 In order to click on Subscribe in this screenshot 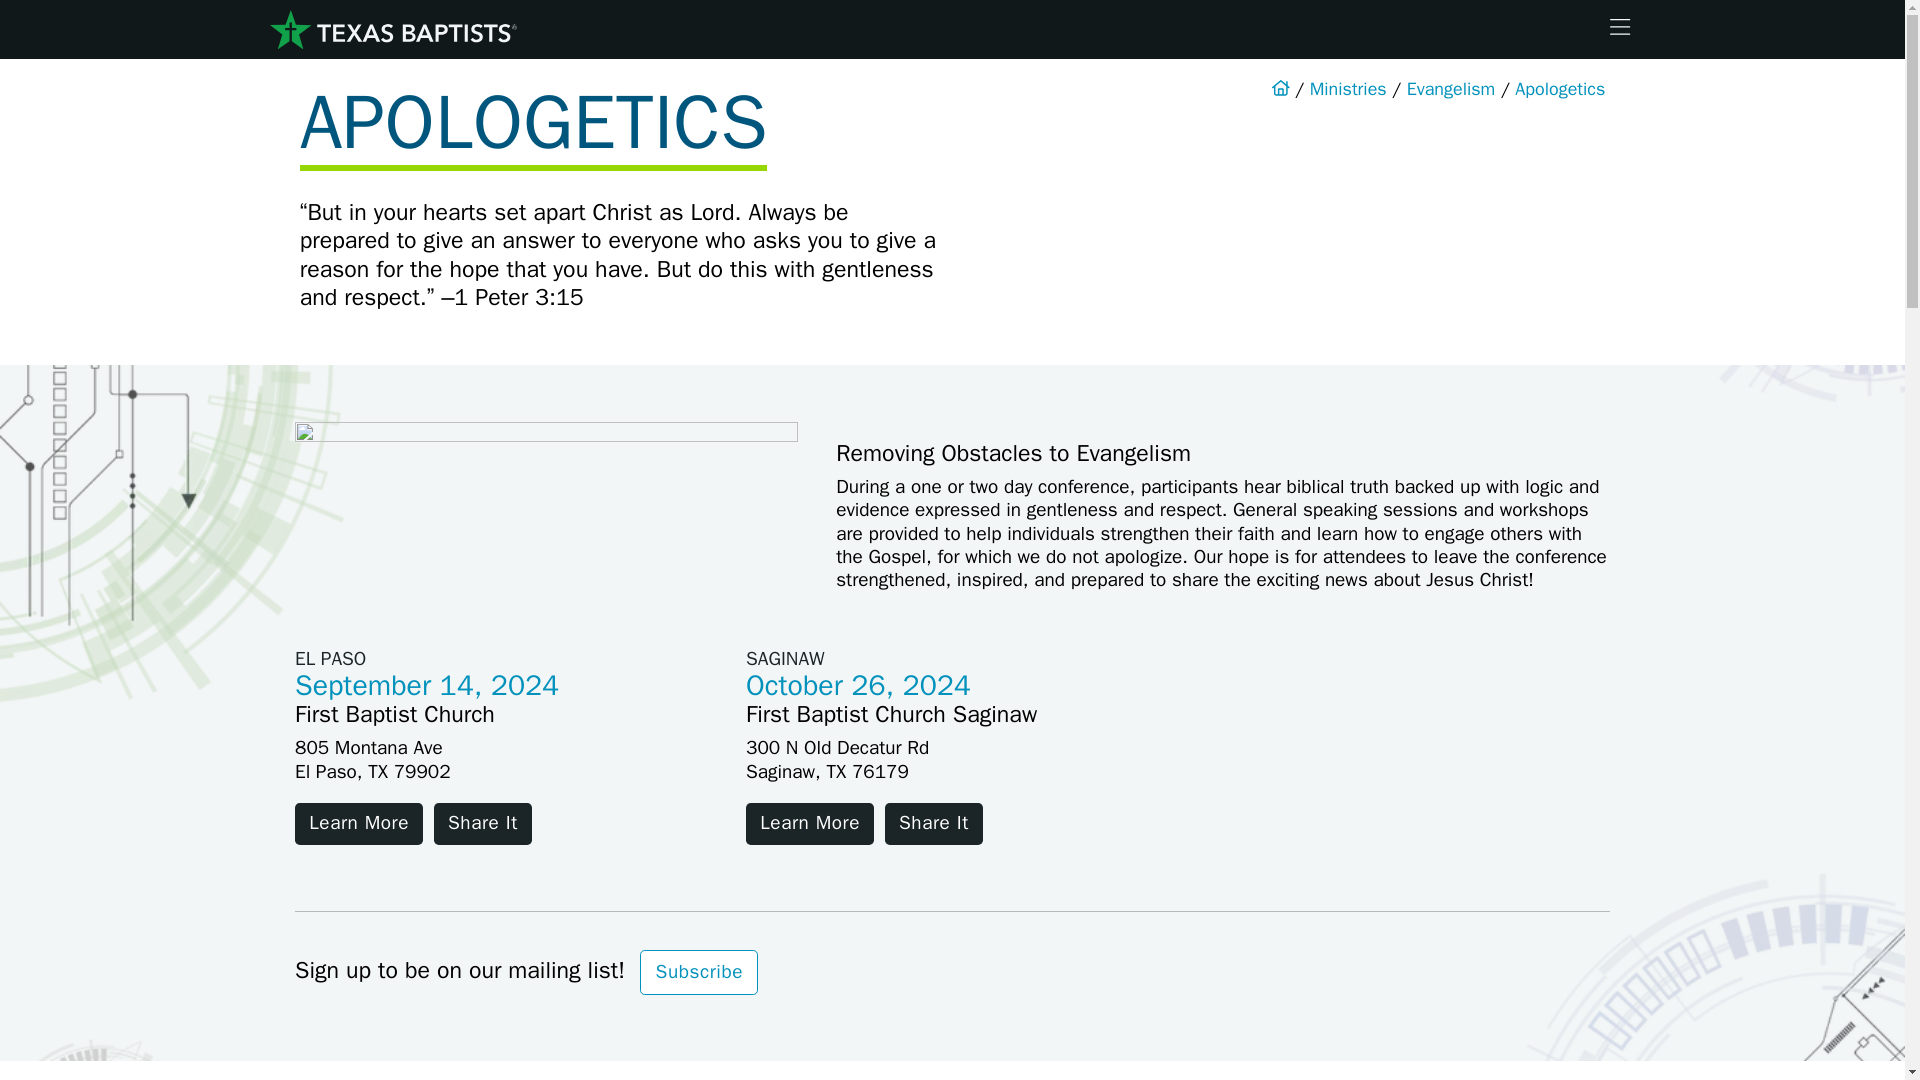, I will do `click(698, 972)`.